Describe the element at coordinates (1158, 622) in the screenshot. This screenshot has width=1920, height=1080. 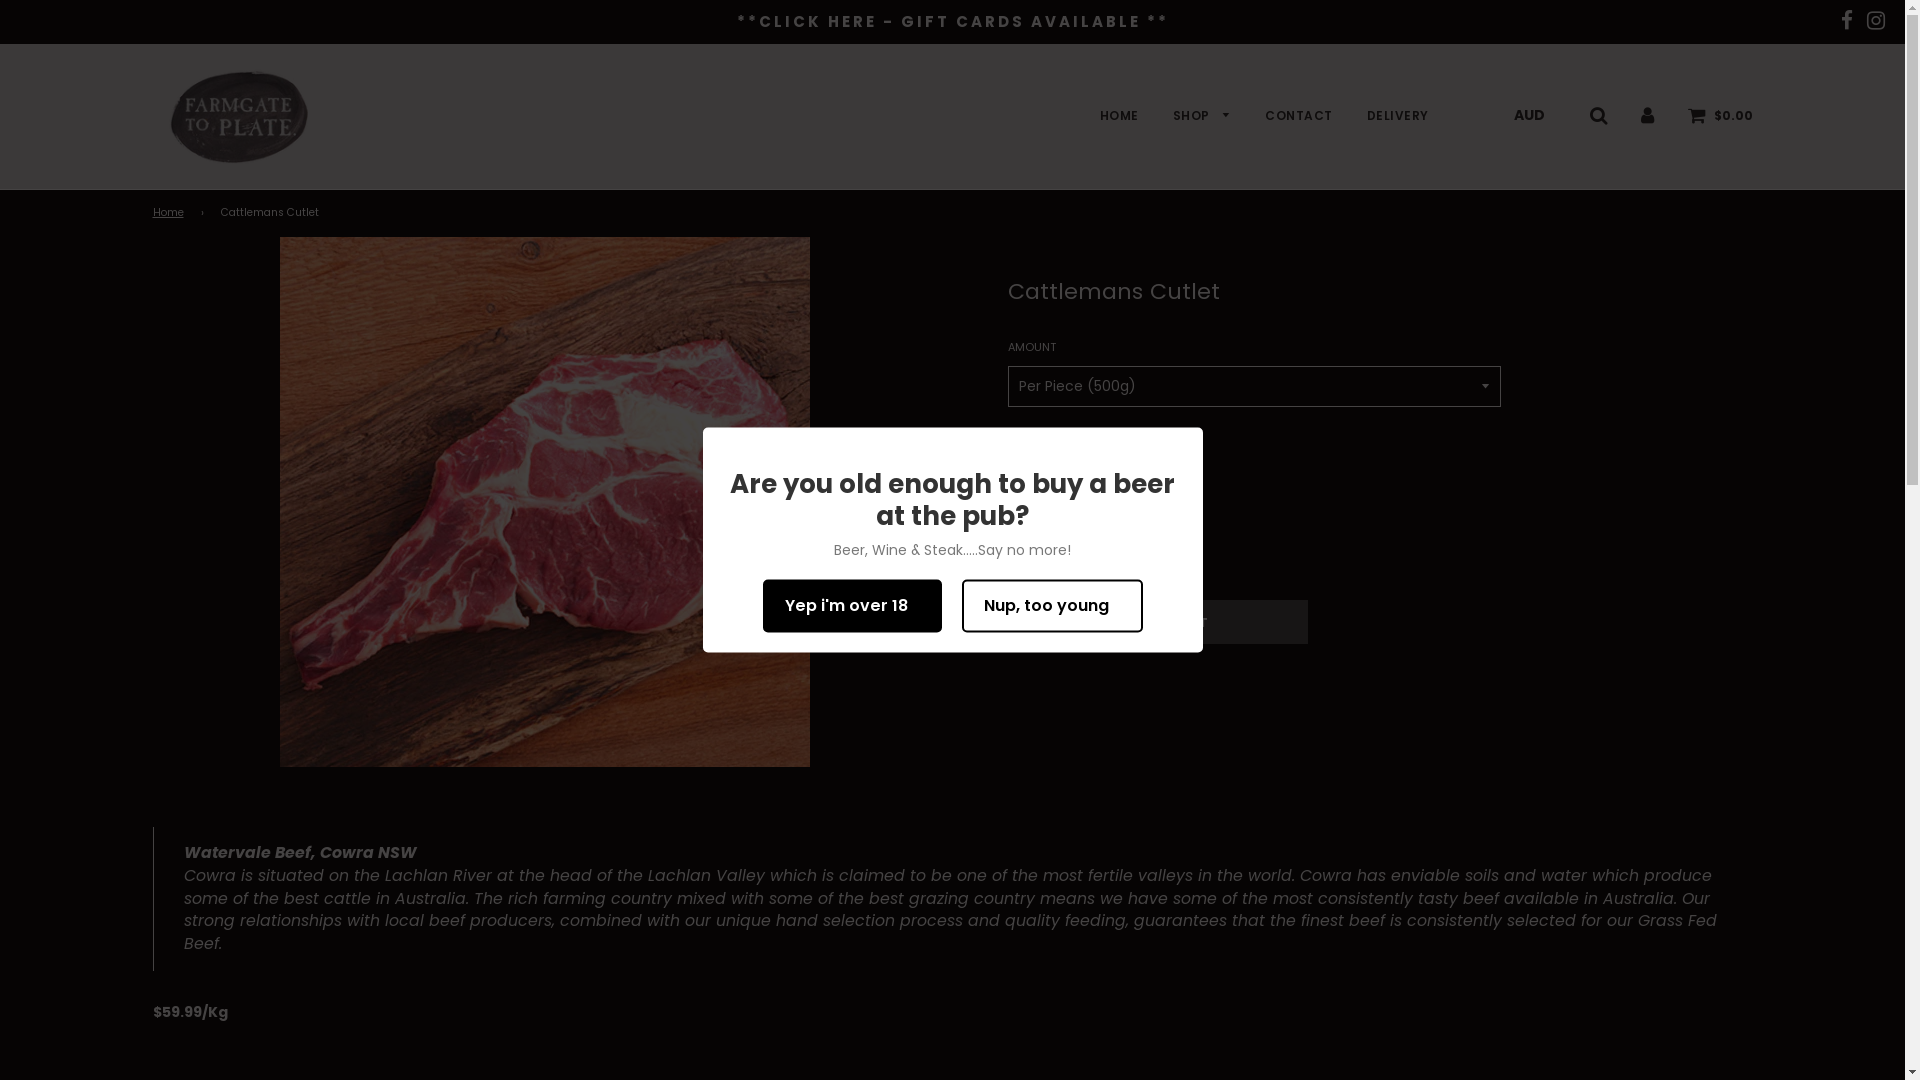
I see `ADD TO CART` at that location.